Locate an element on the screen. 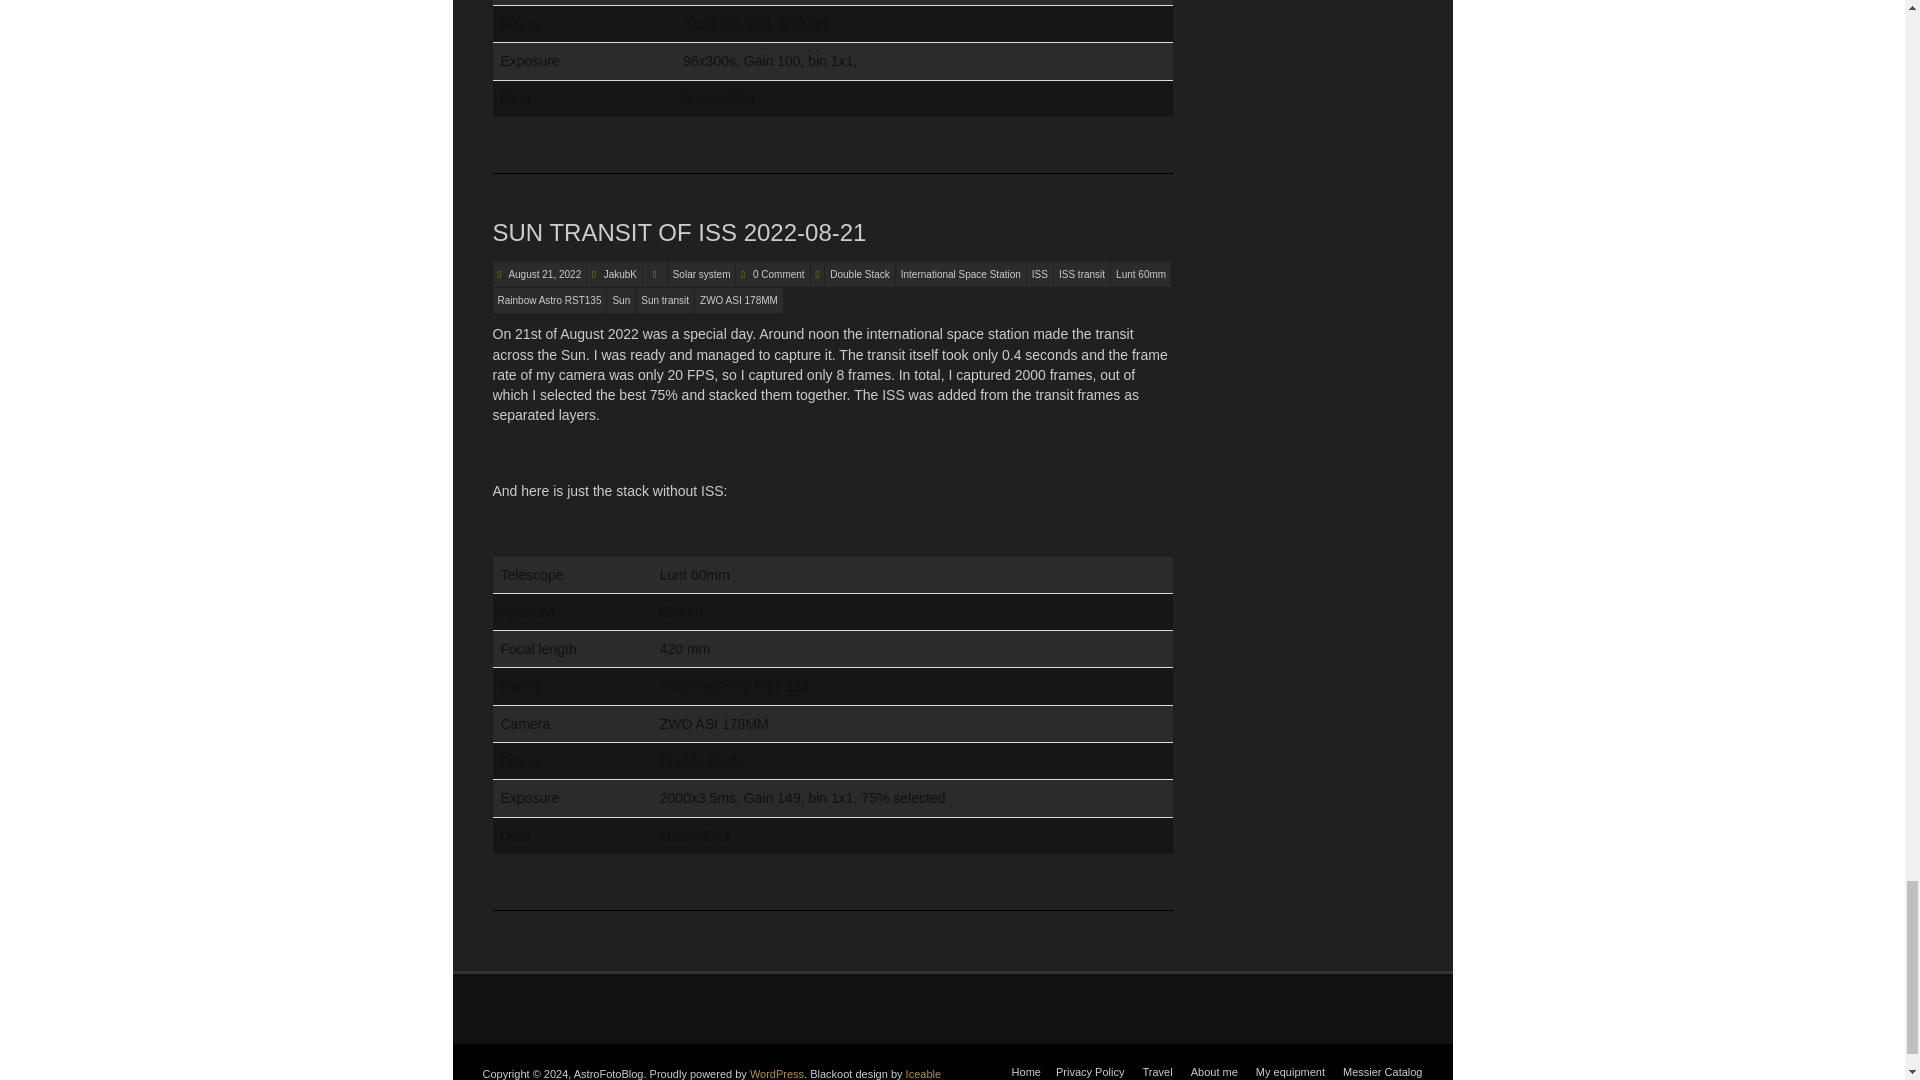 Image resolution: width=1920 pixels, height=1080 pixels. Sun transit of ISS 2022-08-21 is located at coordinates (678, 232).